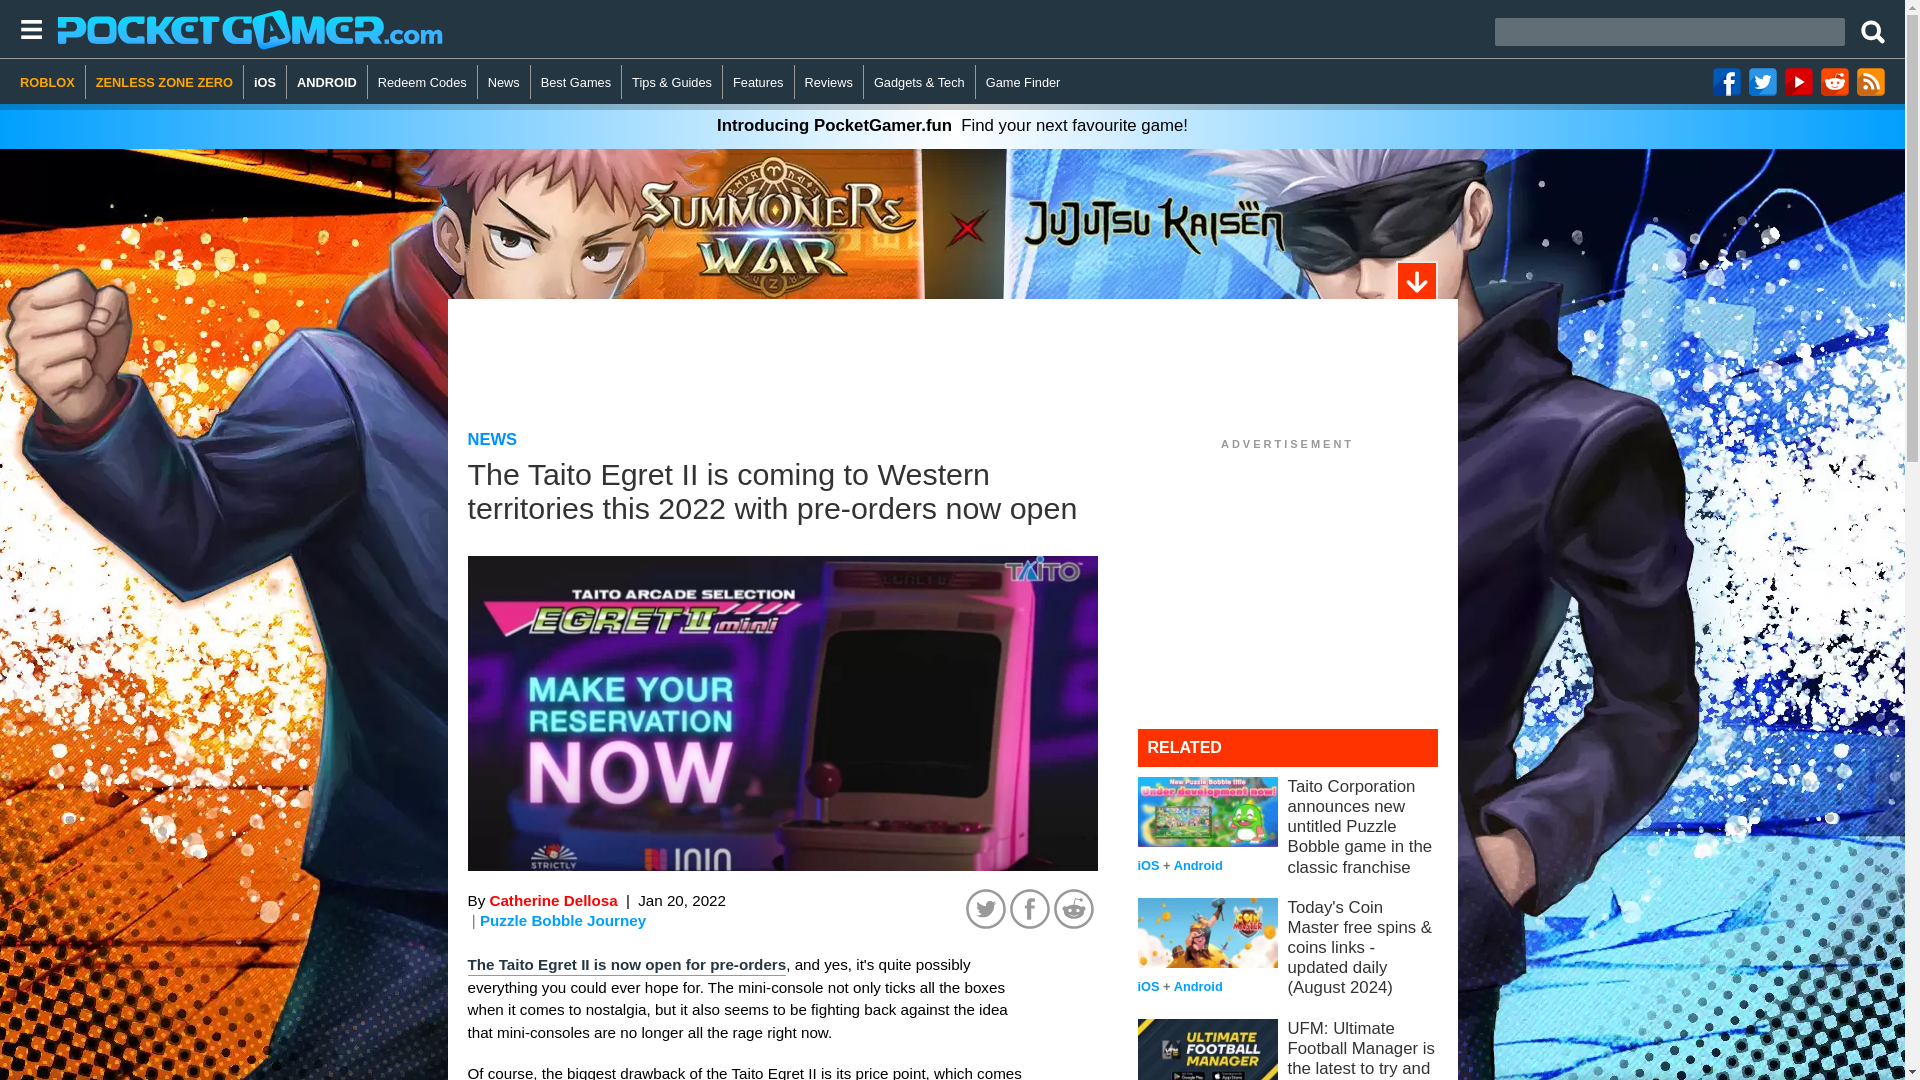 Image resolution: width=1920 pixels, height=1080 pixels. Describe the element at coordinates (504, 82) in the screenshot. I see `News` at that location.